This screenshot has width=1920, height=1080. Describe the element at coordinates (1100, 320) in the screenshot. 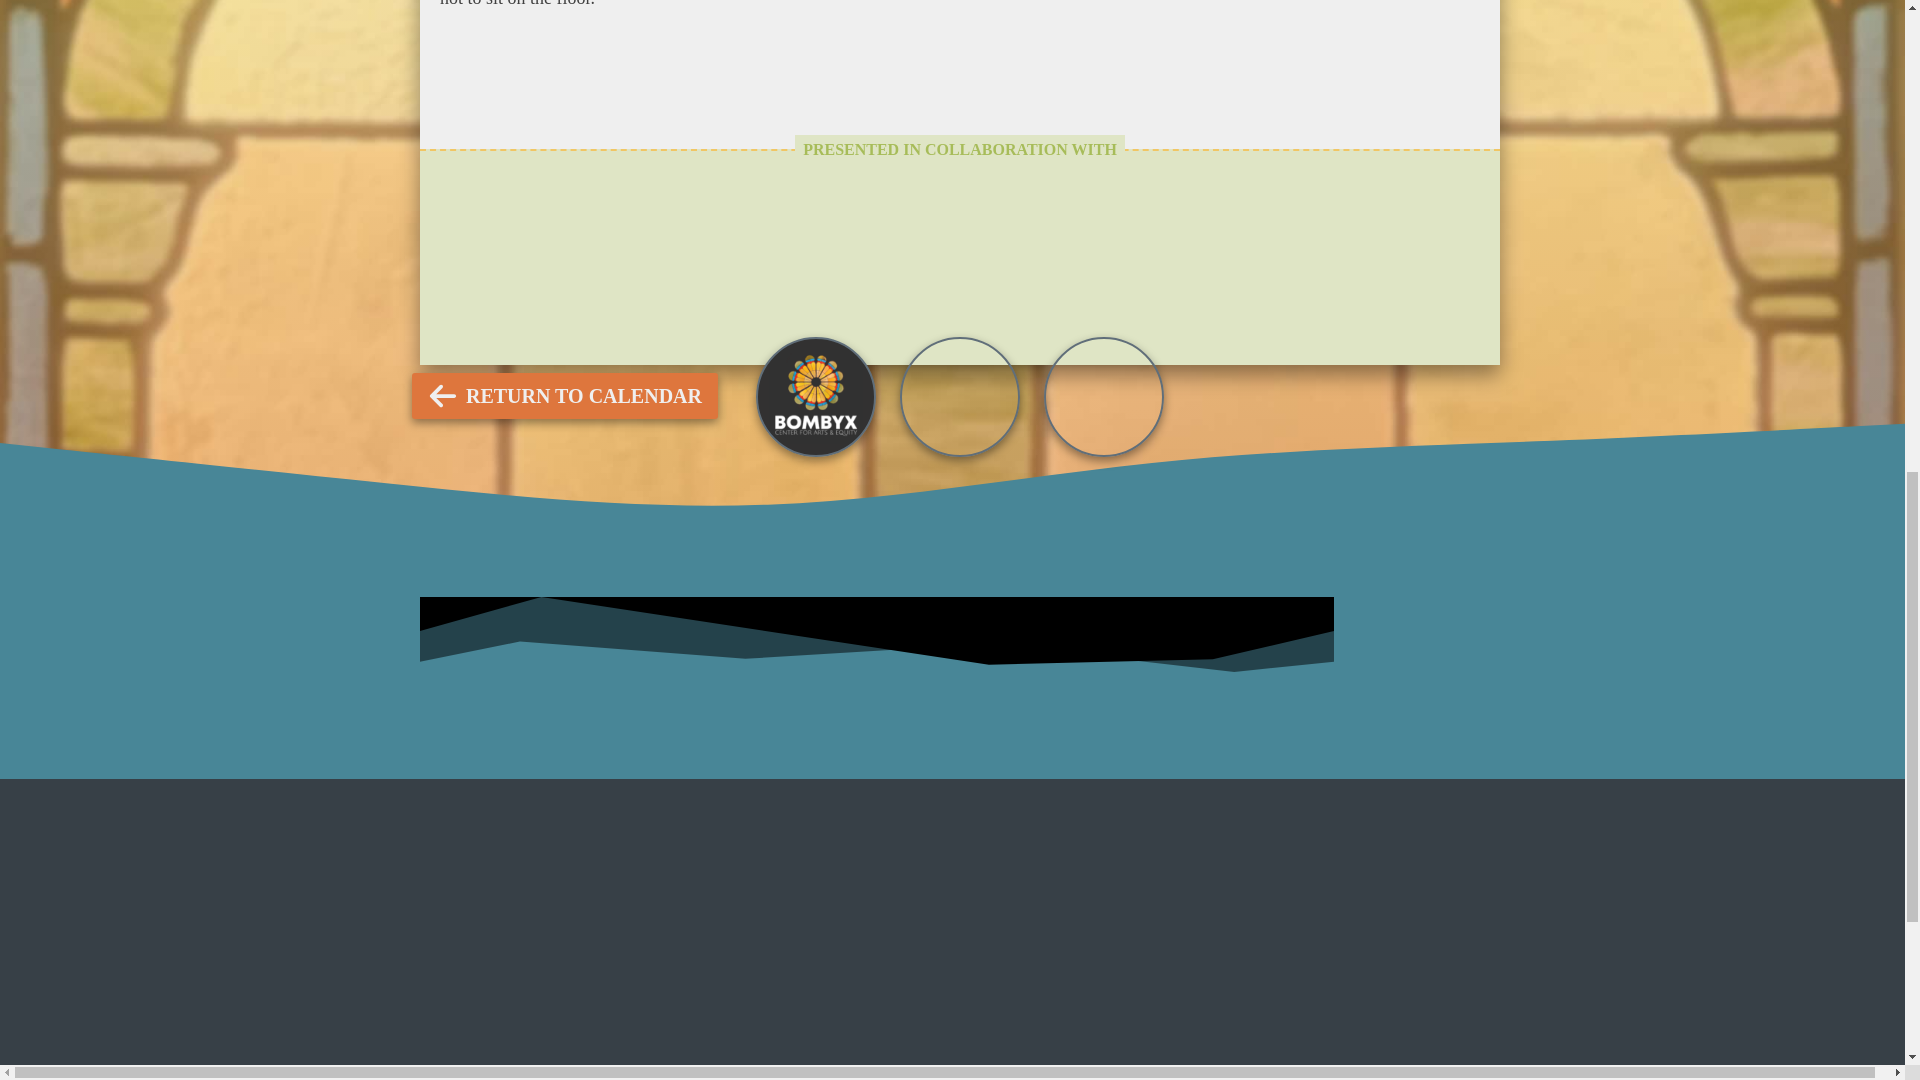

I see `HOME` at that location.